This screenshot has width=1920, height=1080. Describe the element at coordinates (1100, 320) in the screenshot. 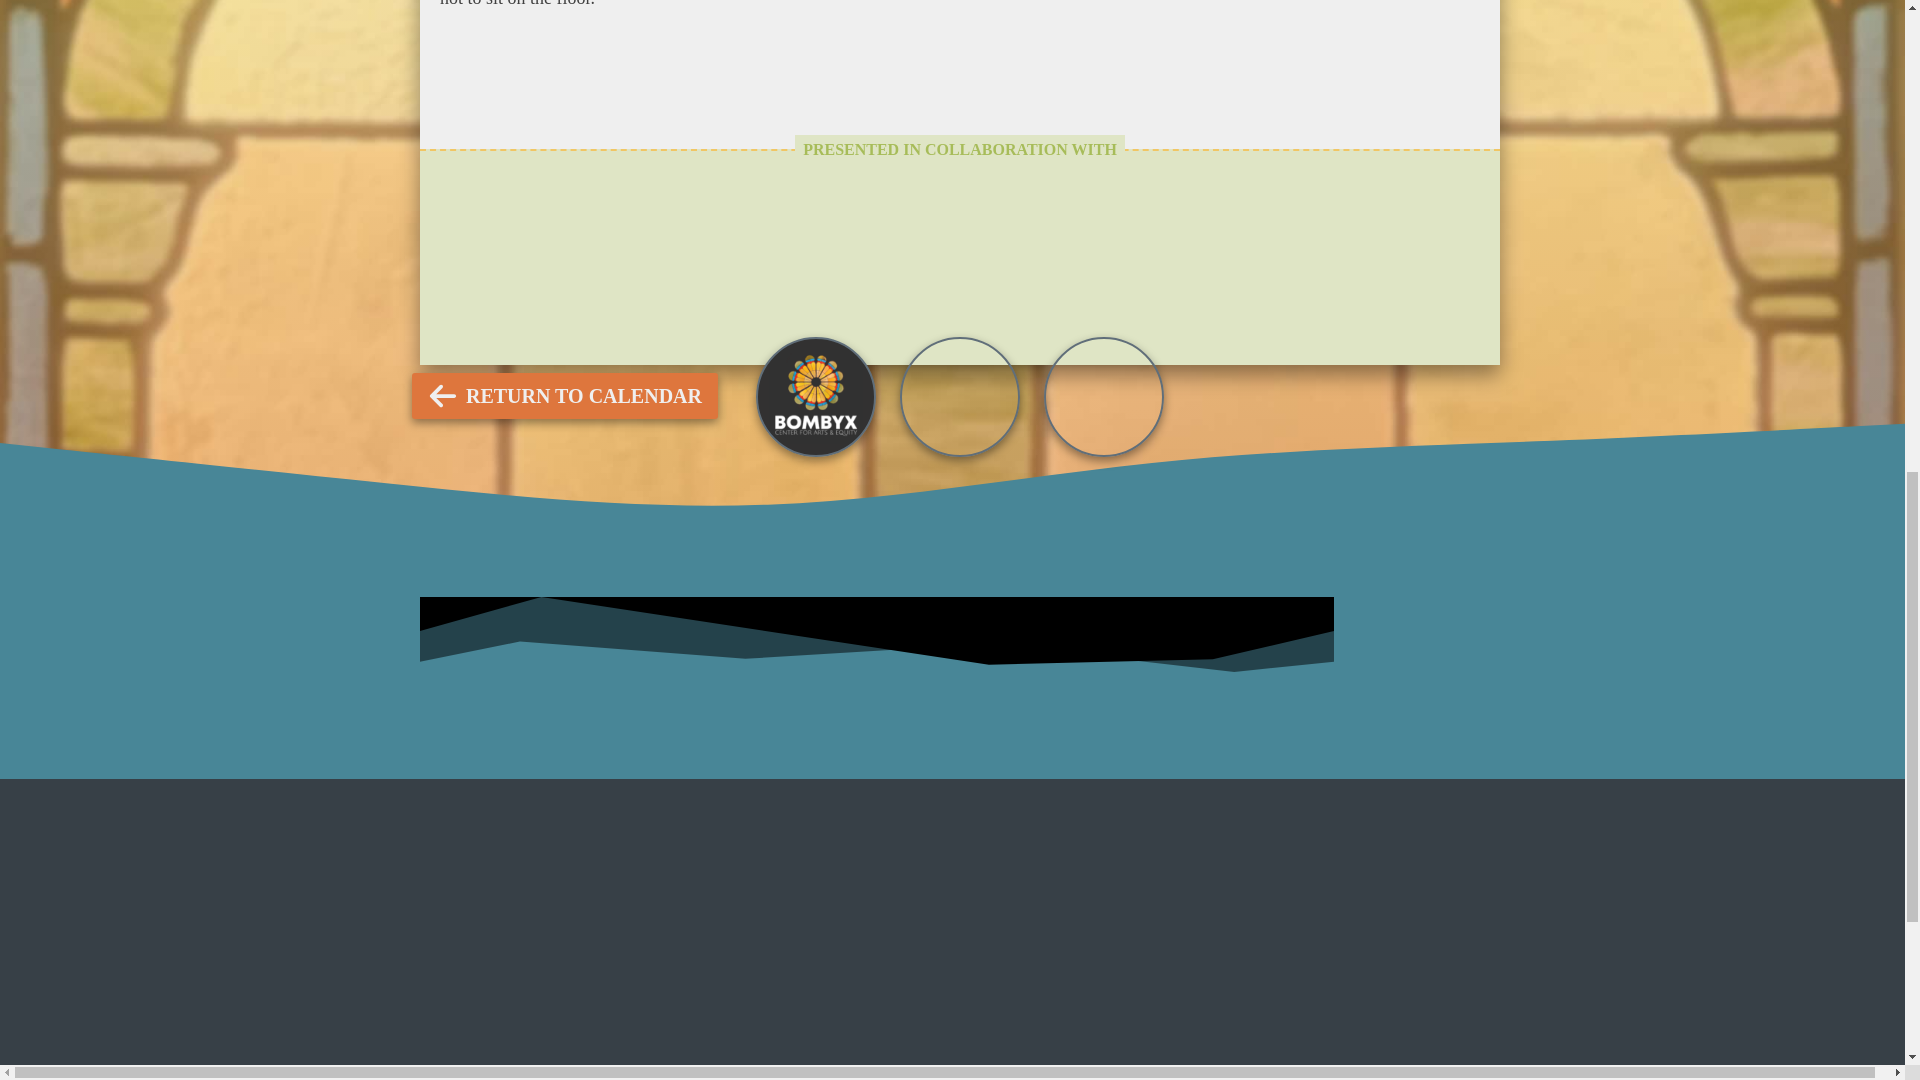

I see `HOME` at that location.